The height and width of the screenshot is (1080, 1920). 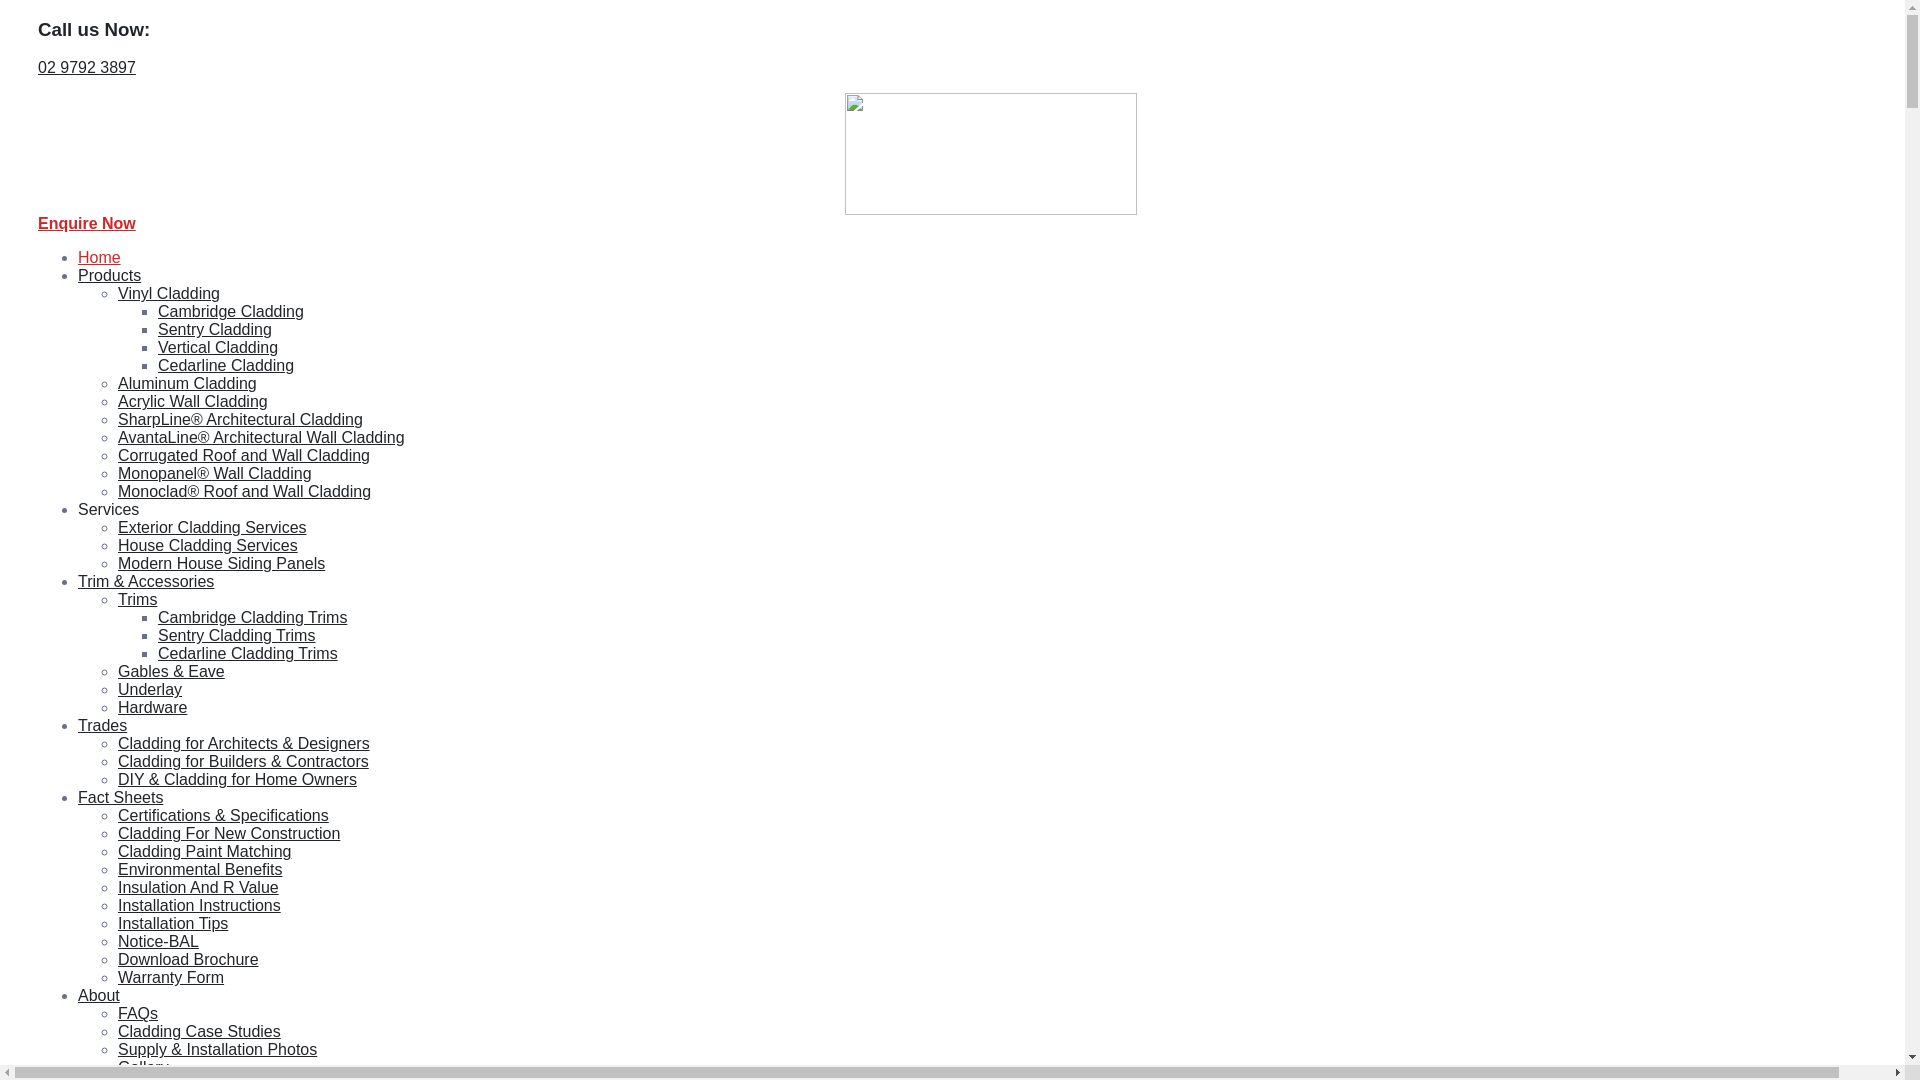 I want to click on Hardware, so click(x=152, y=708).